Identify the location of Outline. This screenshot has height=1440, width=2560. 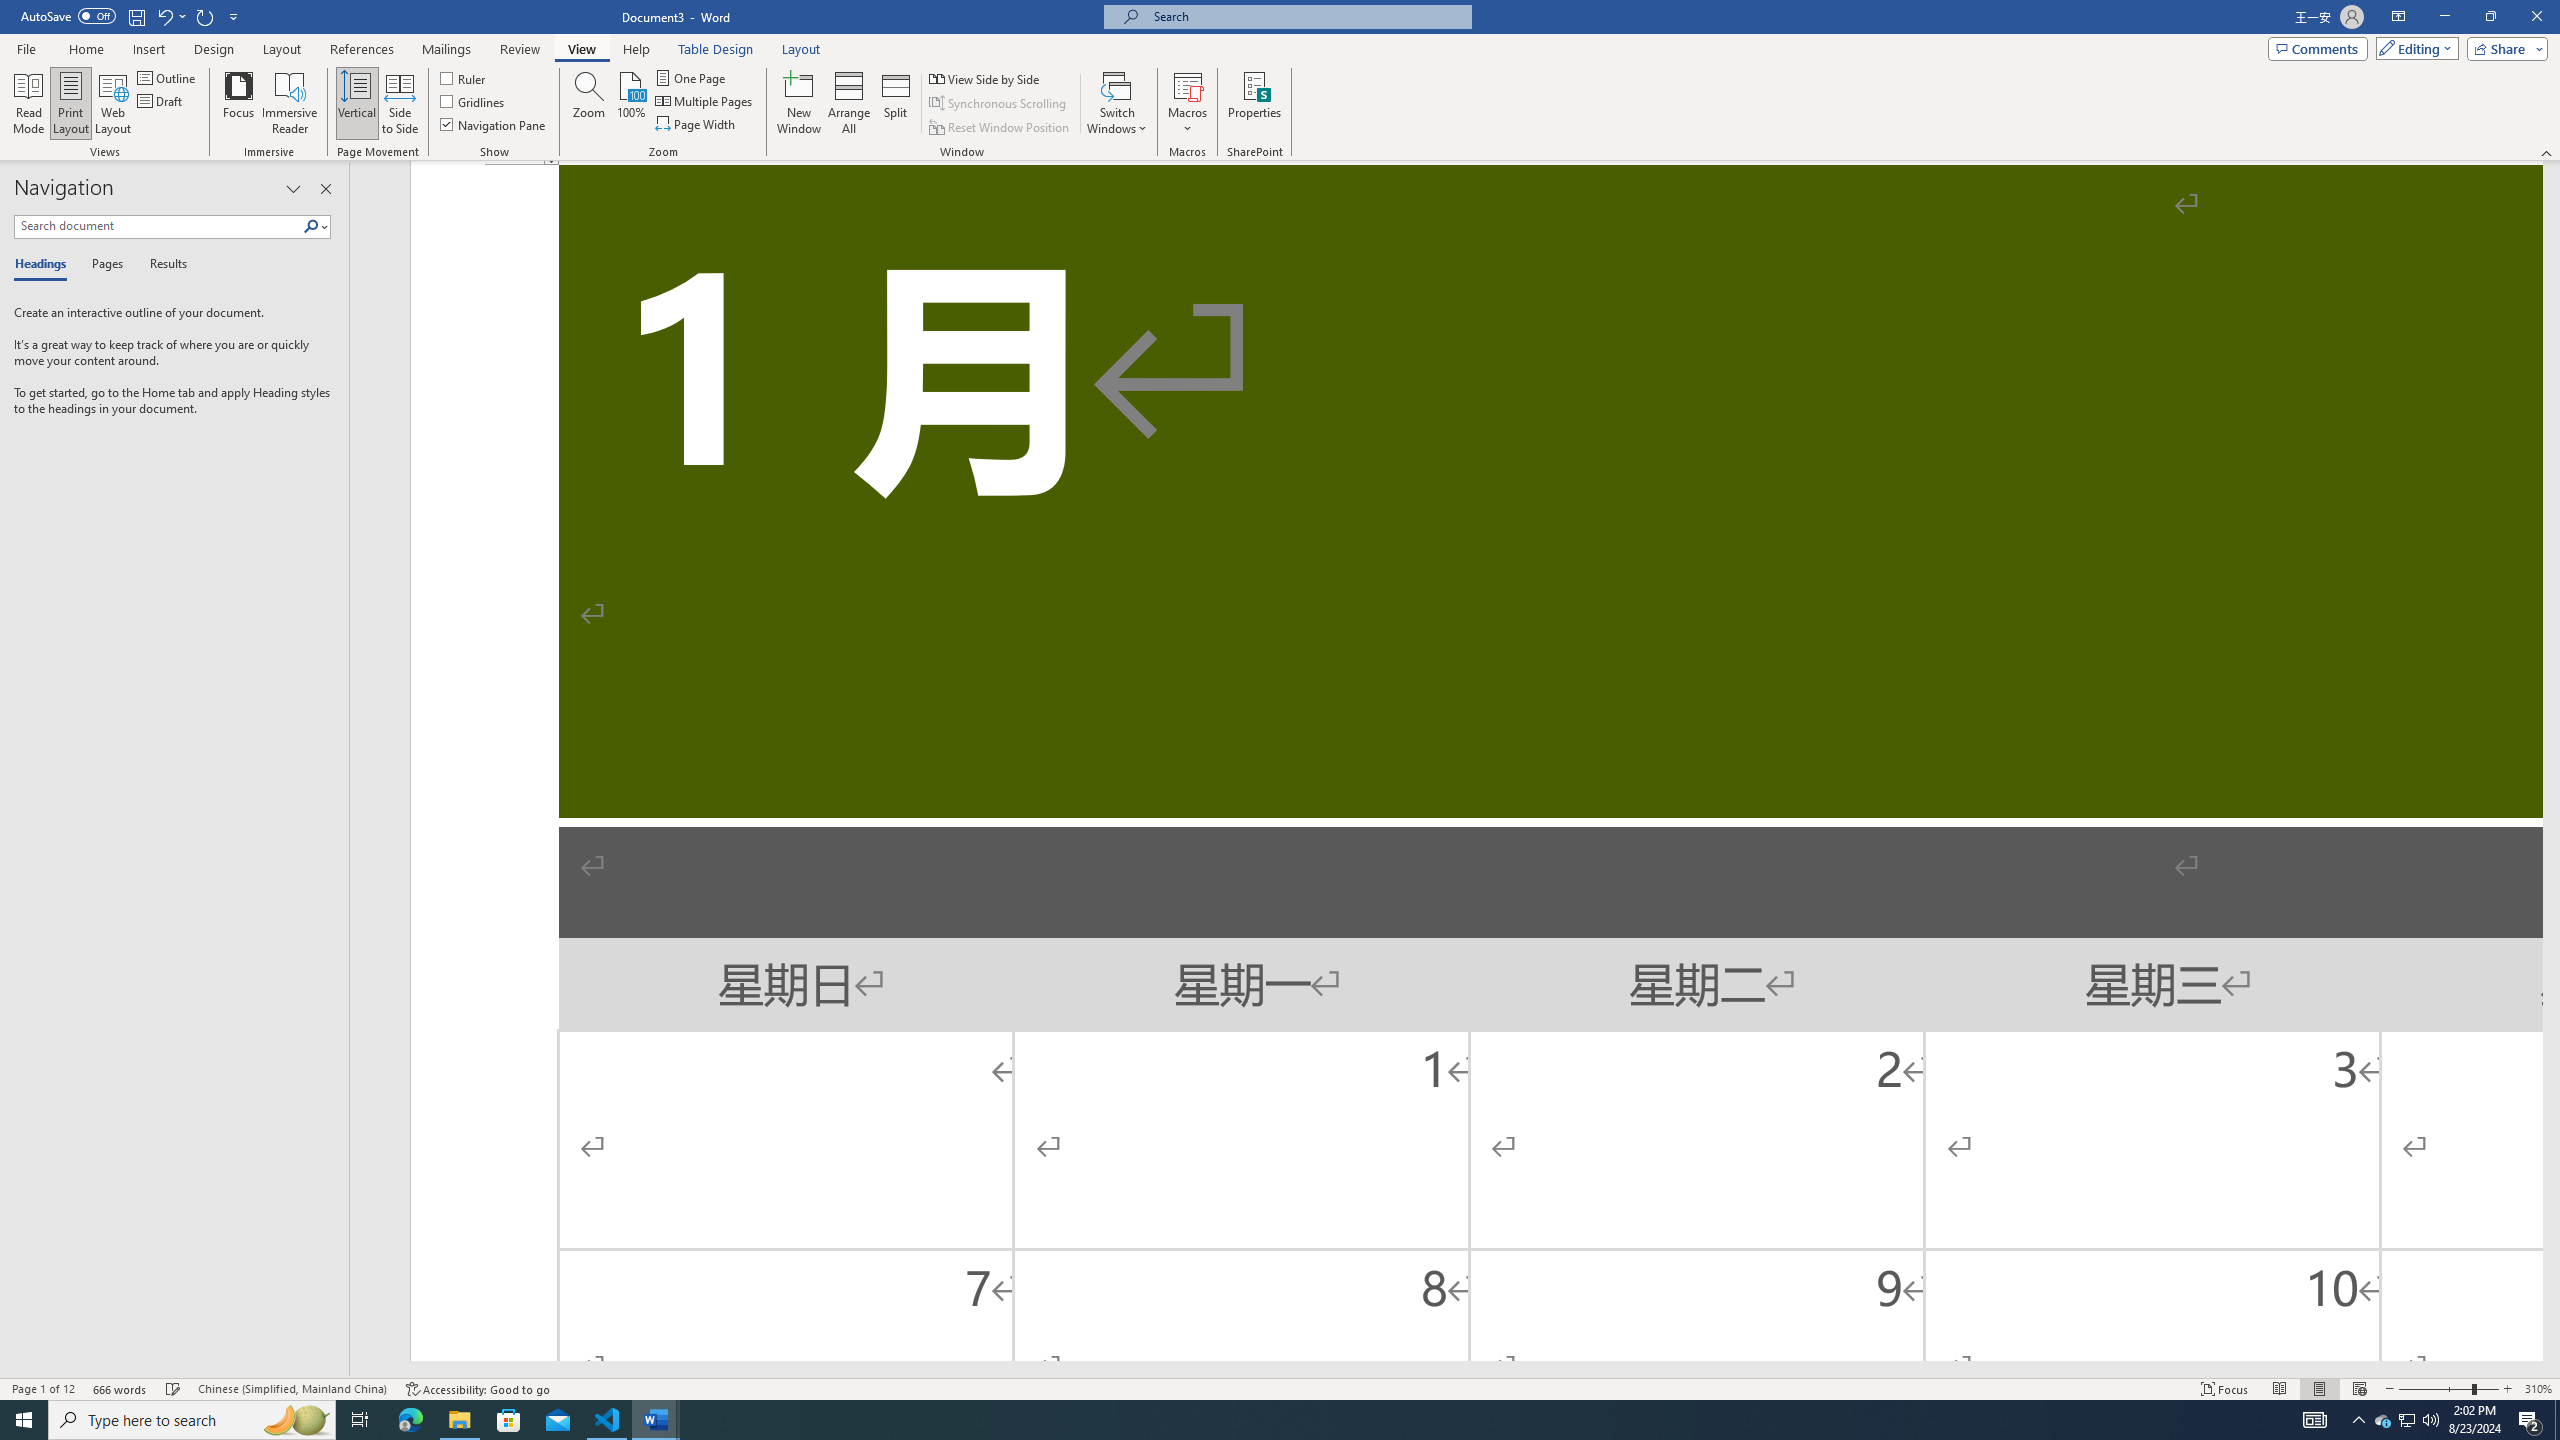
(168, 78).